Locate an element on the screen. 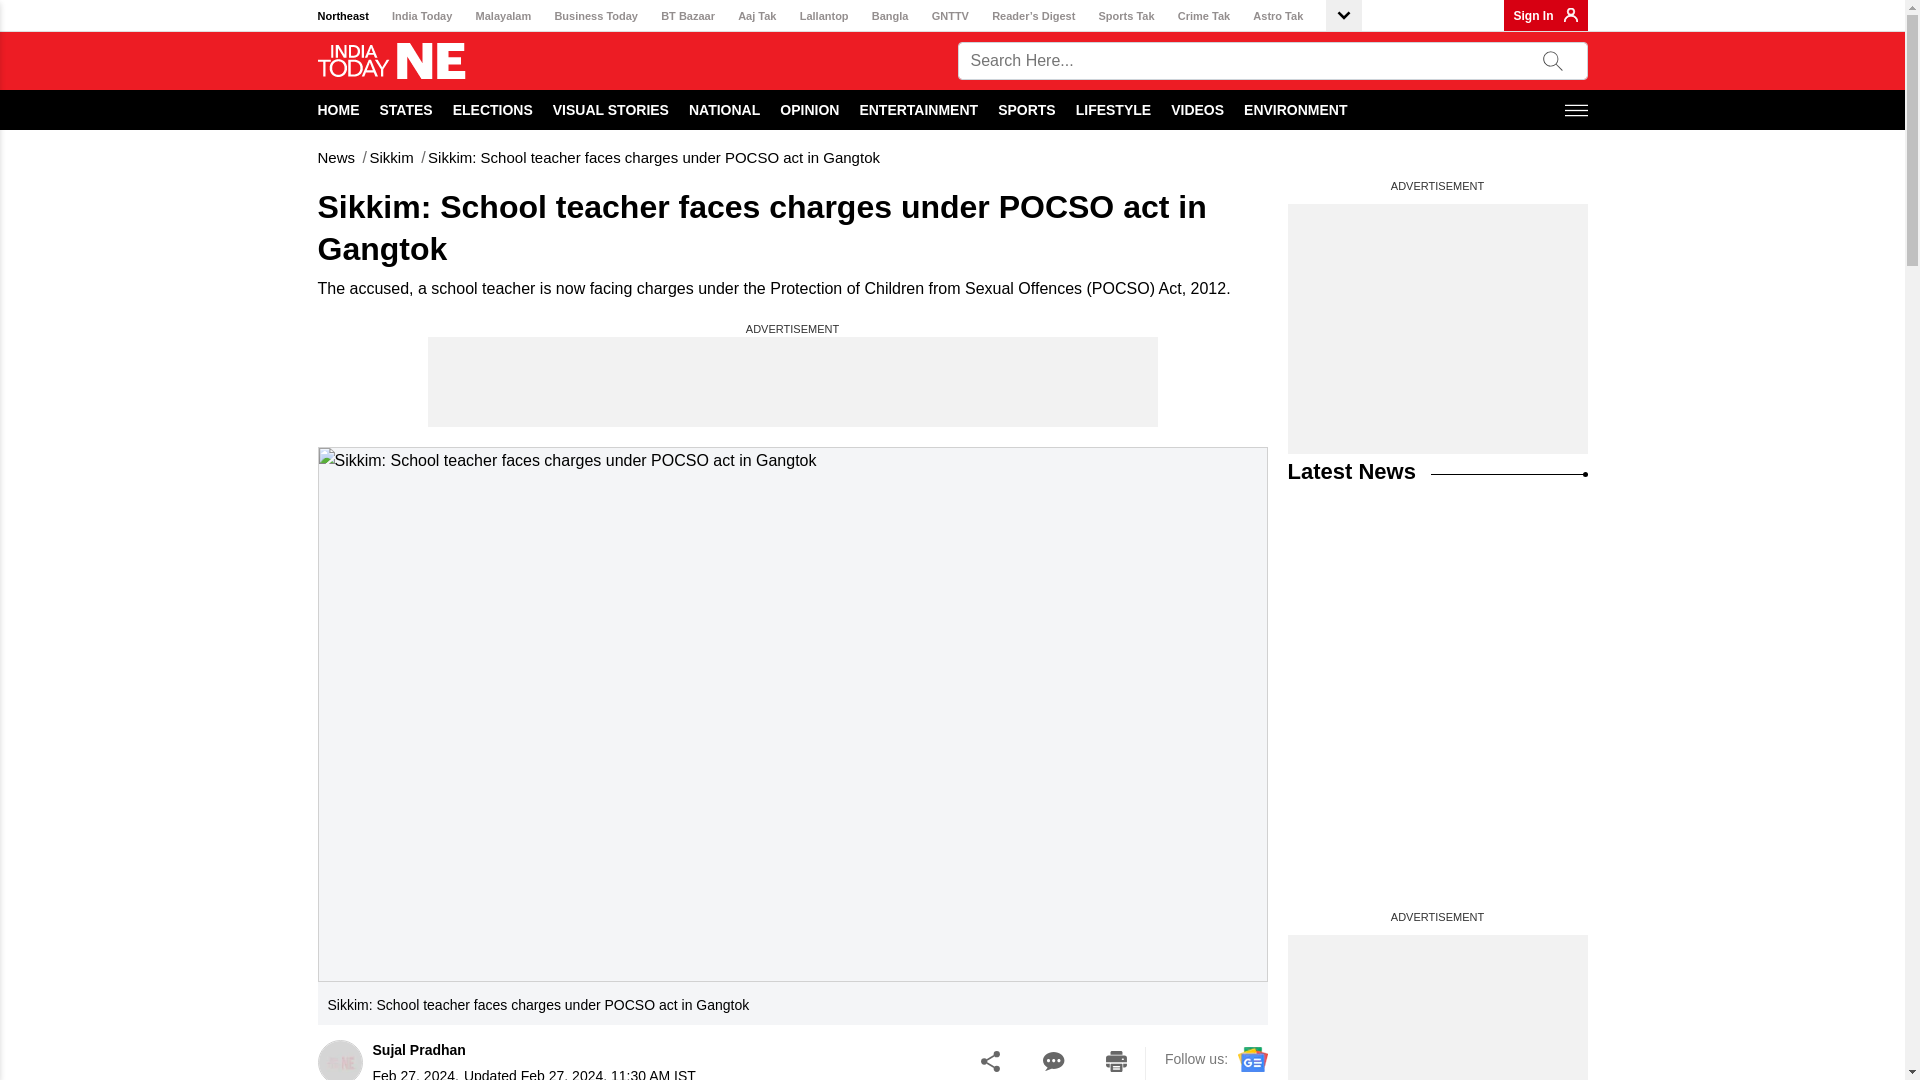  Crime Tak is located at coordinates (1204, 16).